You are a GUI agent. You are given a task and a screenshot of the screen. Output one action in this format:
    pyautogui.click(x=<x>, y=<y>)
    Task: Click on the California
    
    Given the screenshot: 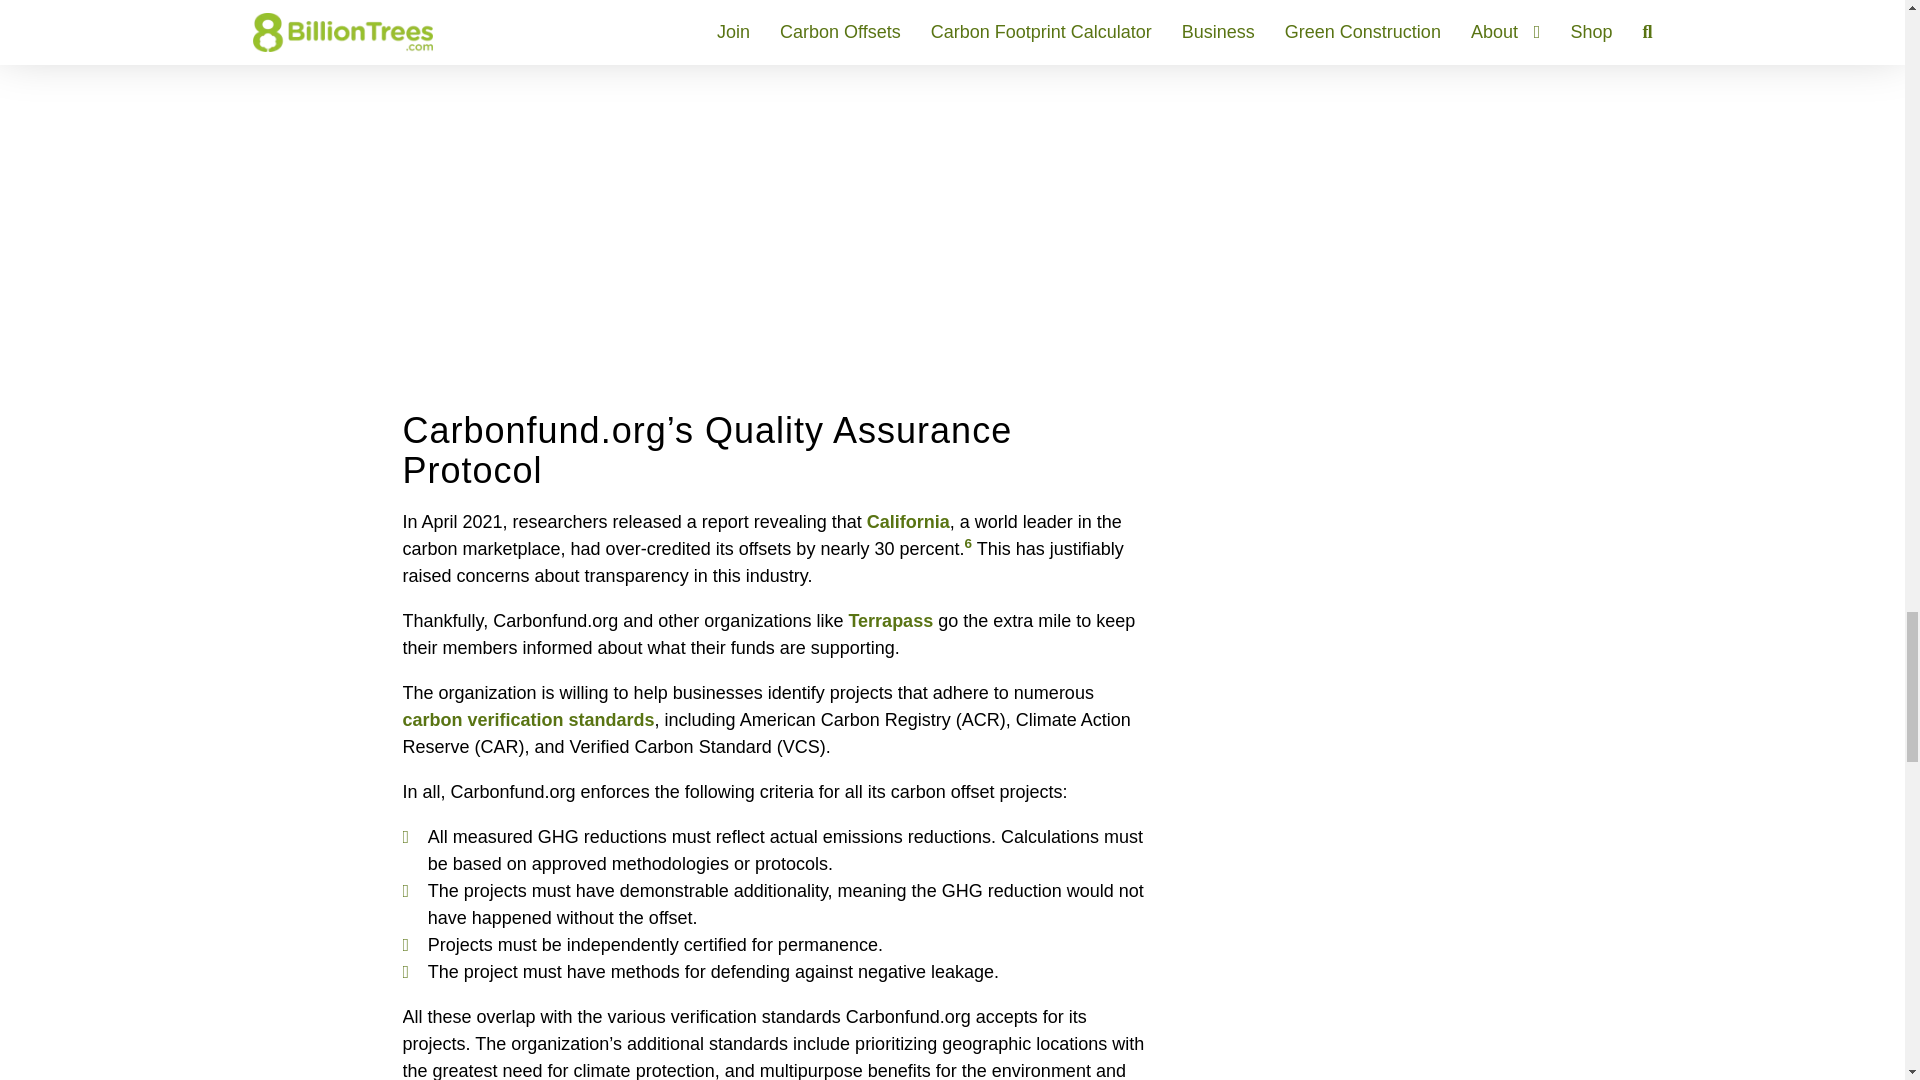 What is the action you would take?
    pyautogui.click(x=908, y=522)
    